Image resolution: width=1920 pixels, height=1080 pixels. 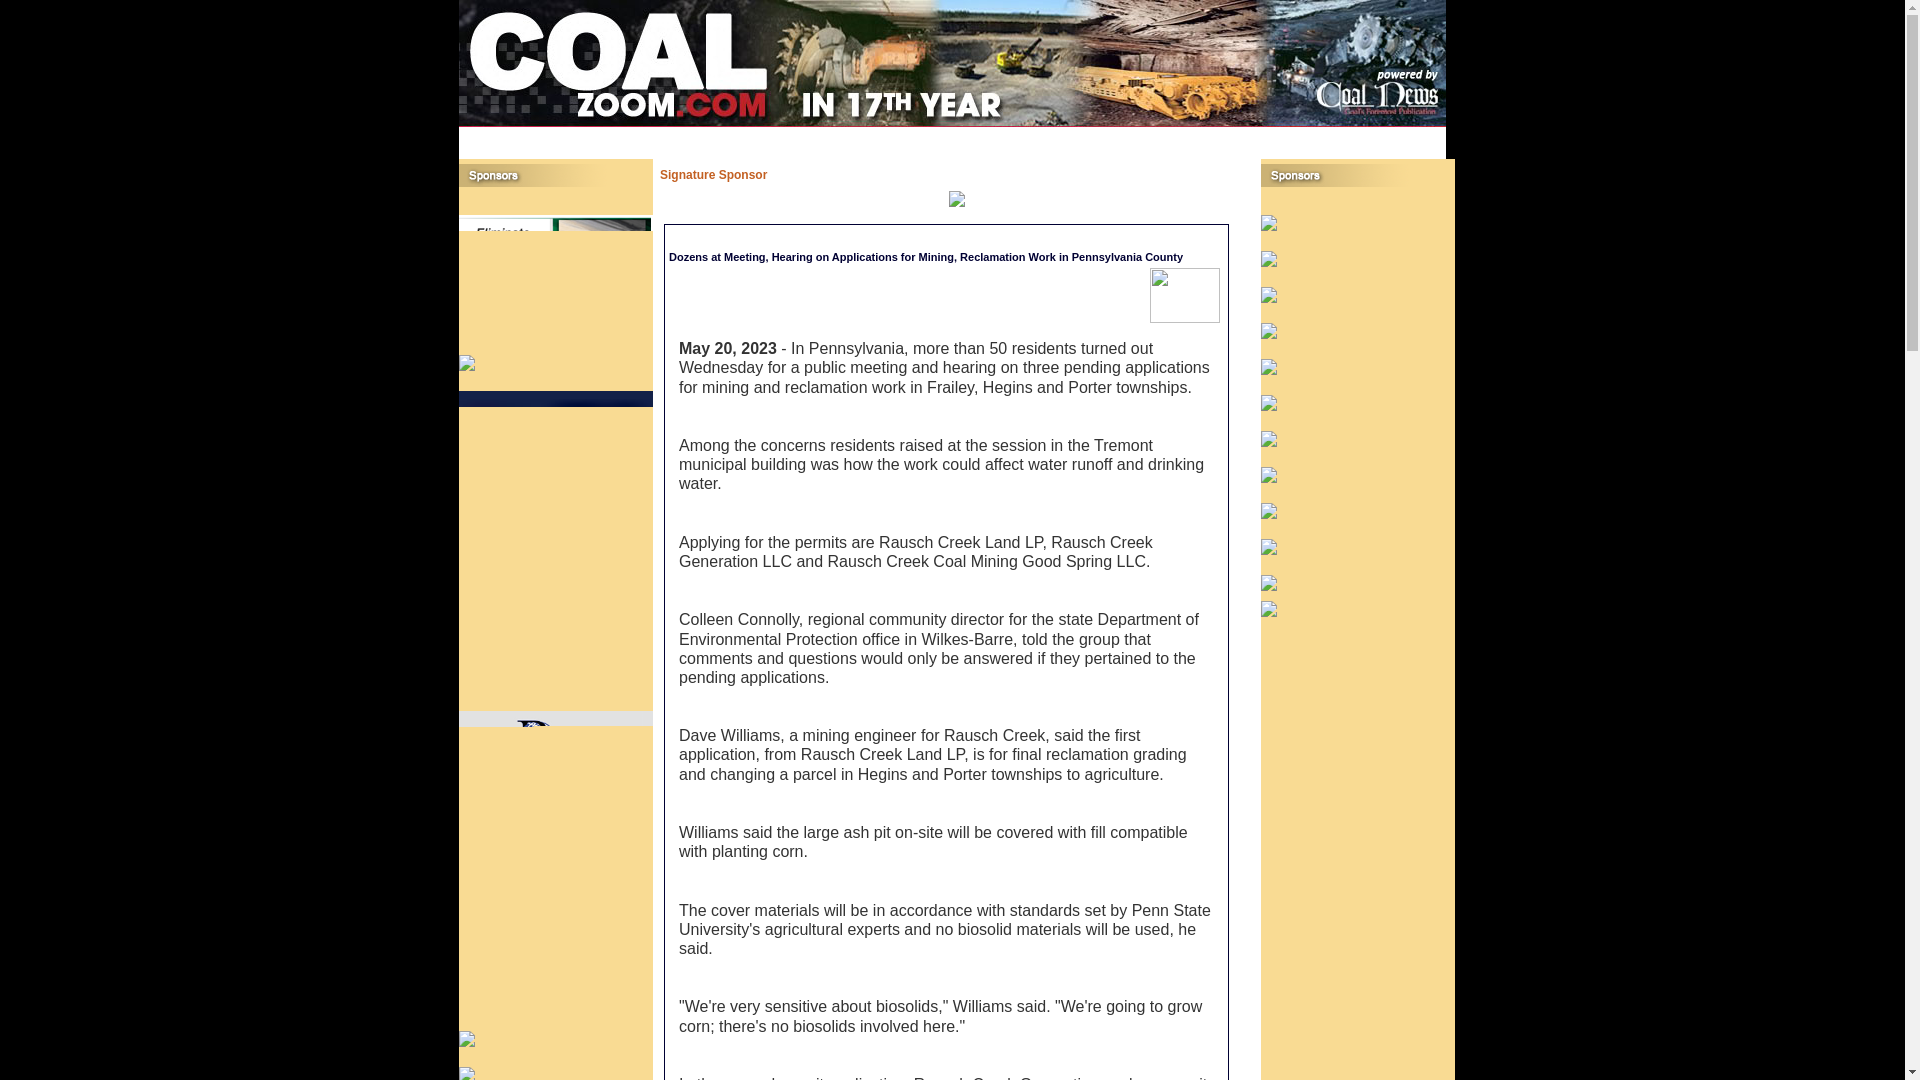 I want to click on About us, so click(x=898, y=134).